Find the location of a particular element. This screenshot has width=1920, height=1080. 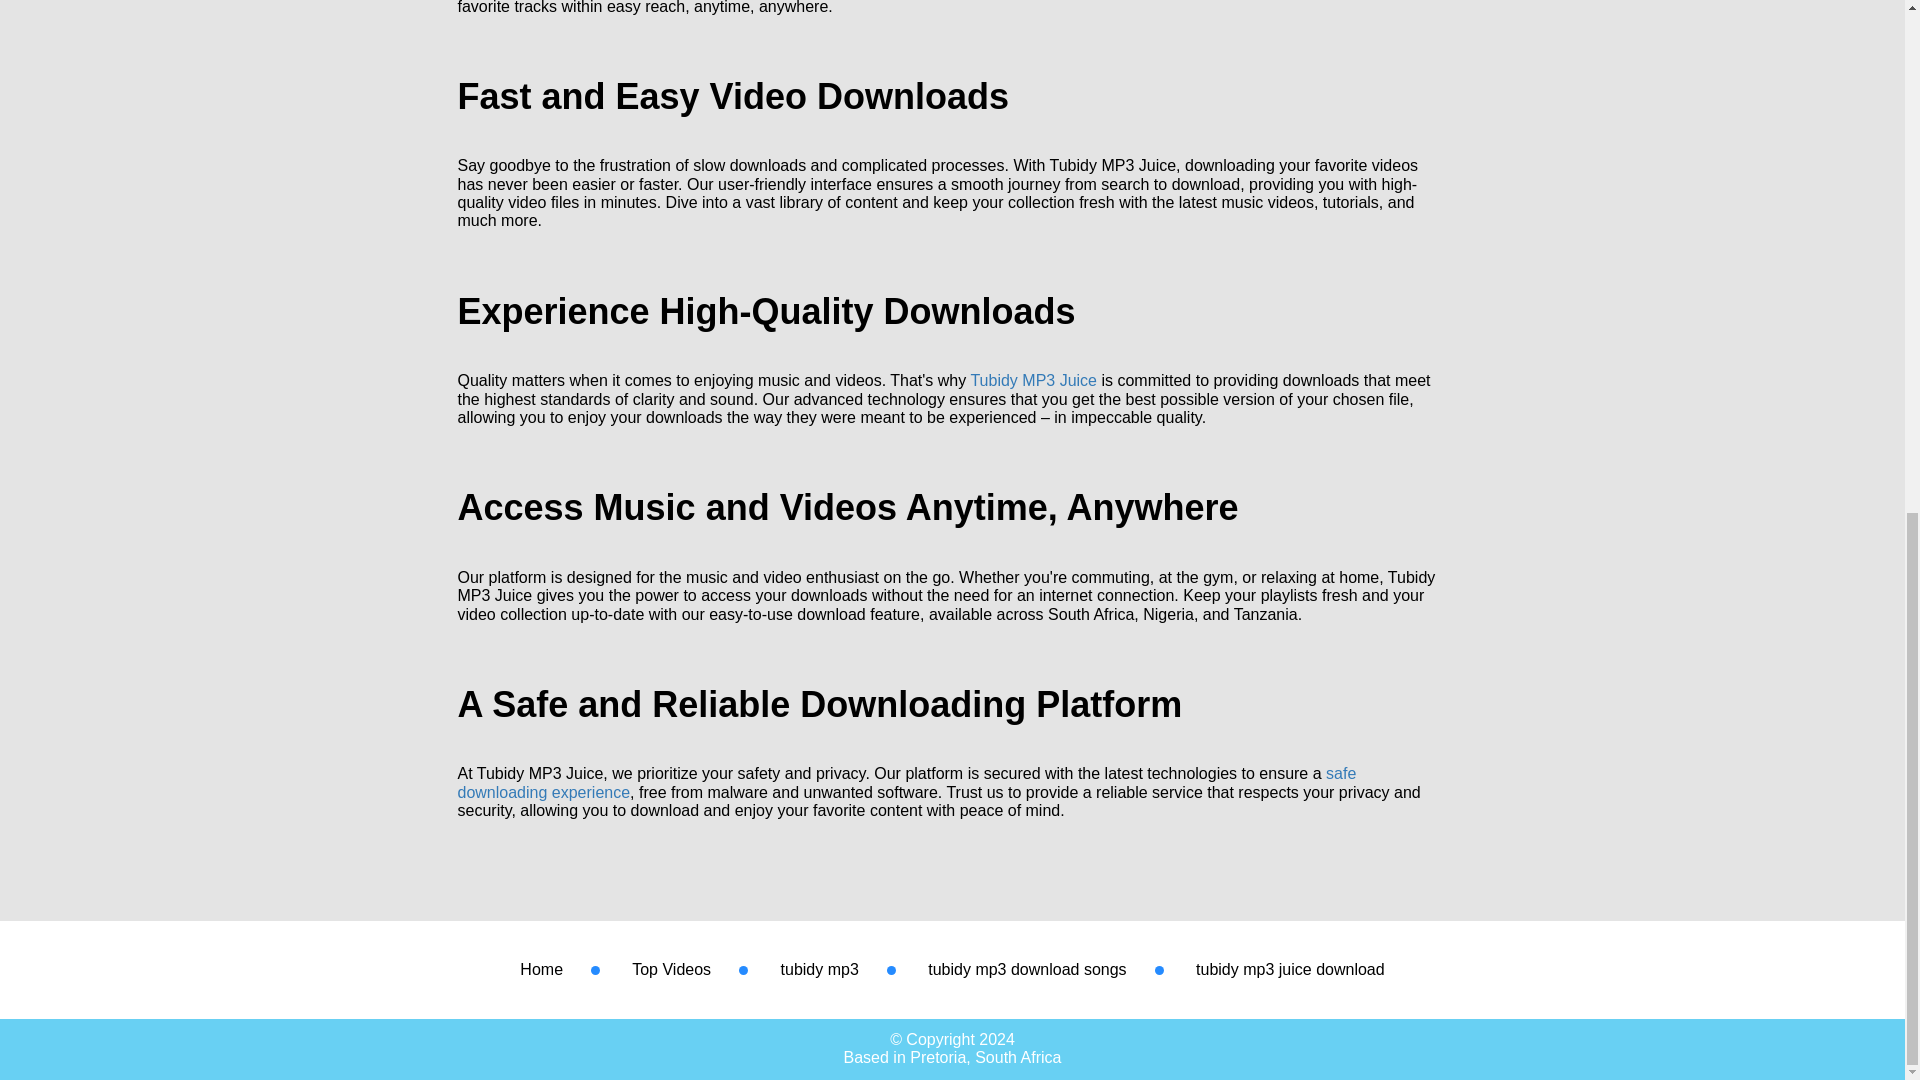

safe downloading experience is located at coordinates (908, 782).